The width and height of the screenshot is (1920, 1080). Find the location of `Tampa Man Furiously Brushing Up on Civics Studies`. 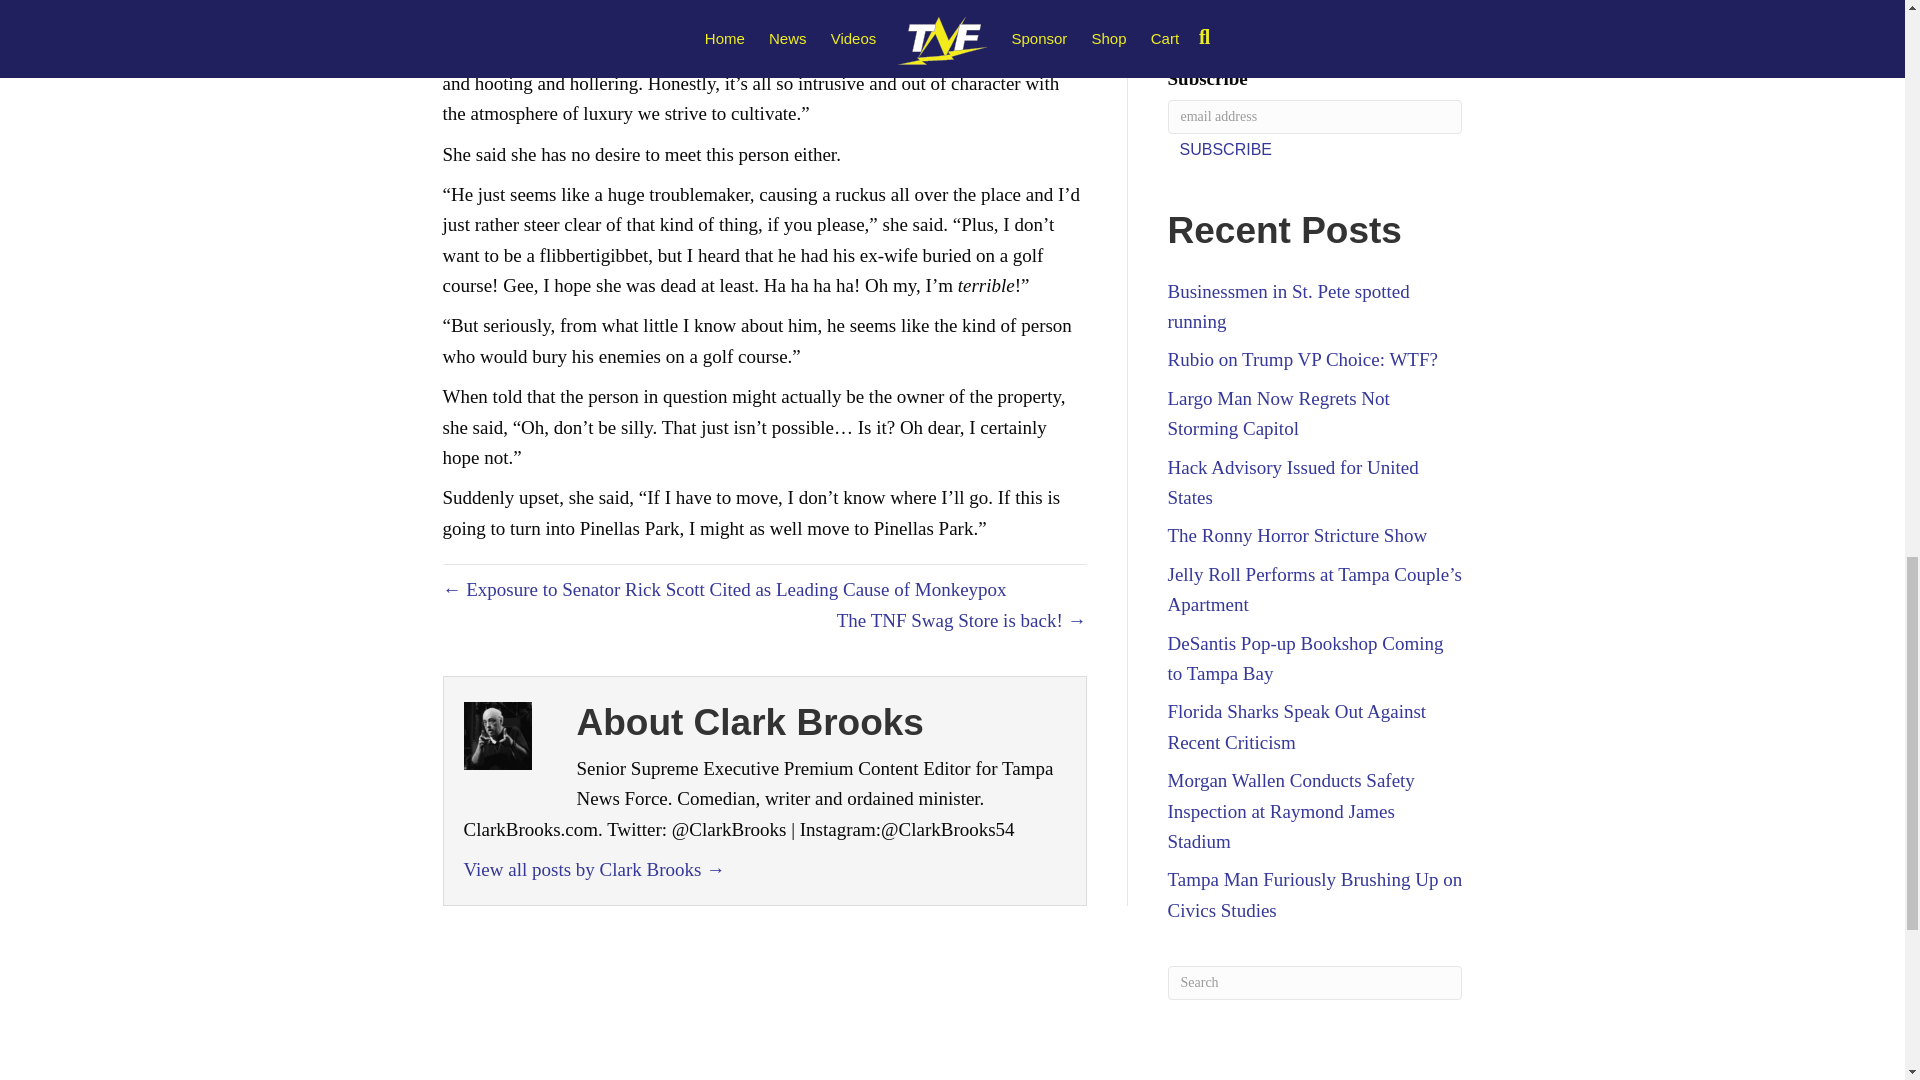

Tampa Man Furiously Brushing Up on Civics Studies is located at coordinates (1315, 894).